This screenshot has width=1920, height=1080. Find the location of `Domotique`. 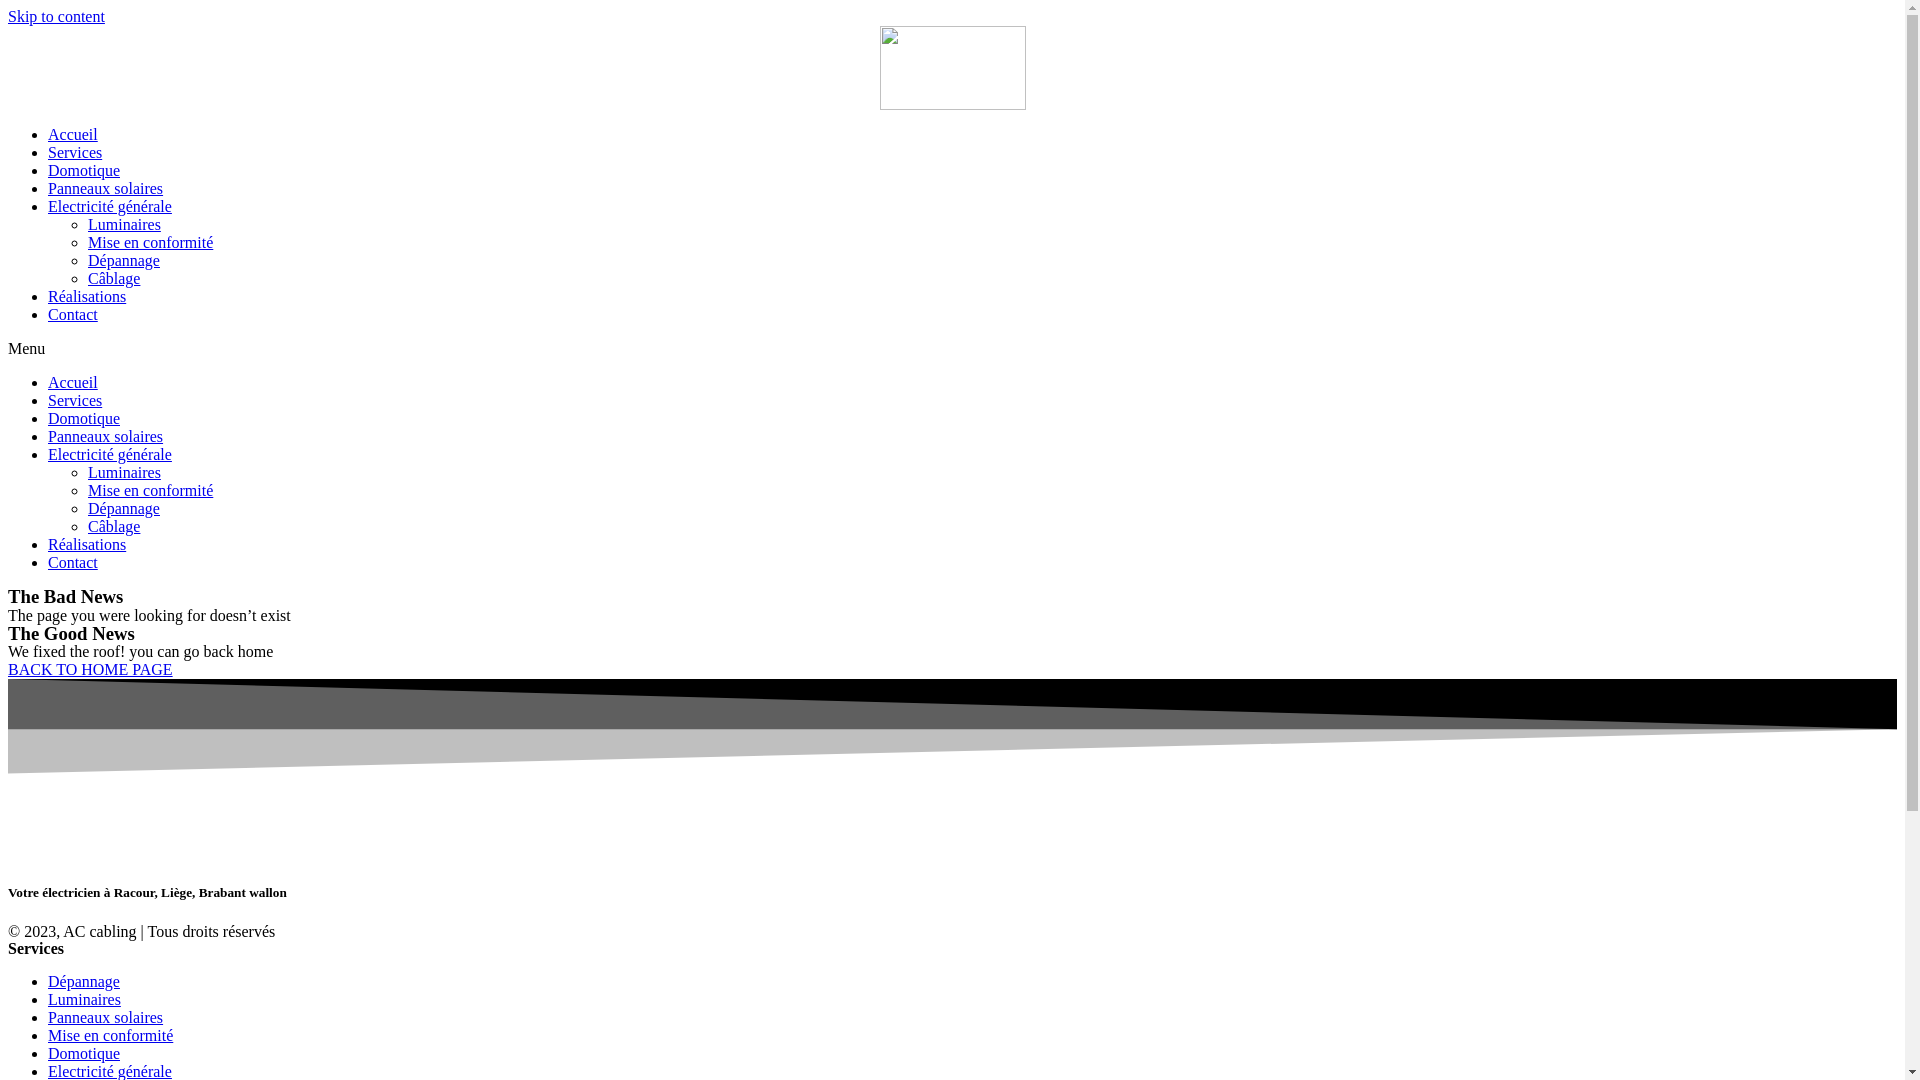

Domotique is located at coordinates (84, 418).